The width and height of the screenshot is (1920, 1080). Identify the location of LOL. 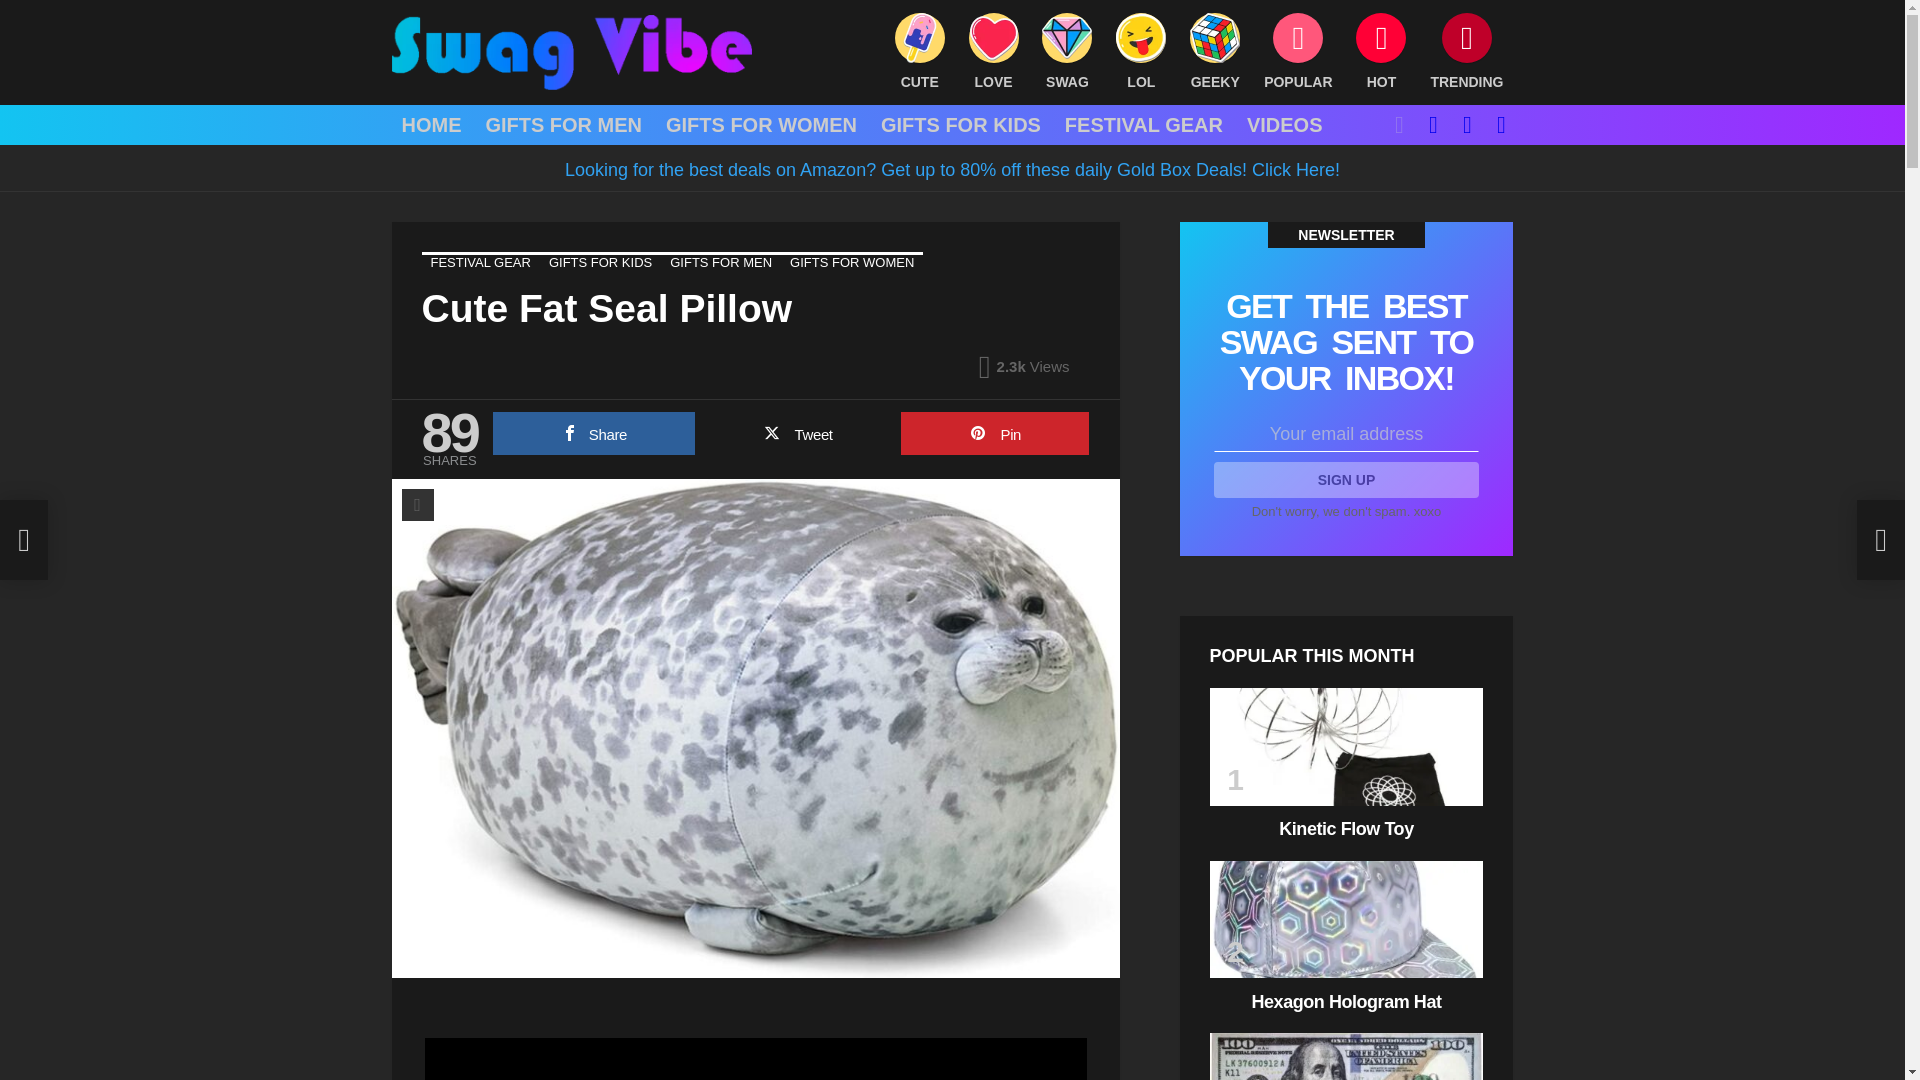
(1140, 51).